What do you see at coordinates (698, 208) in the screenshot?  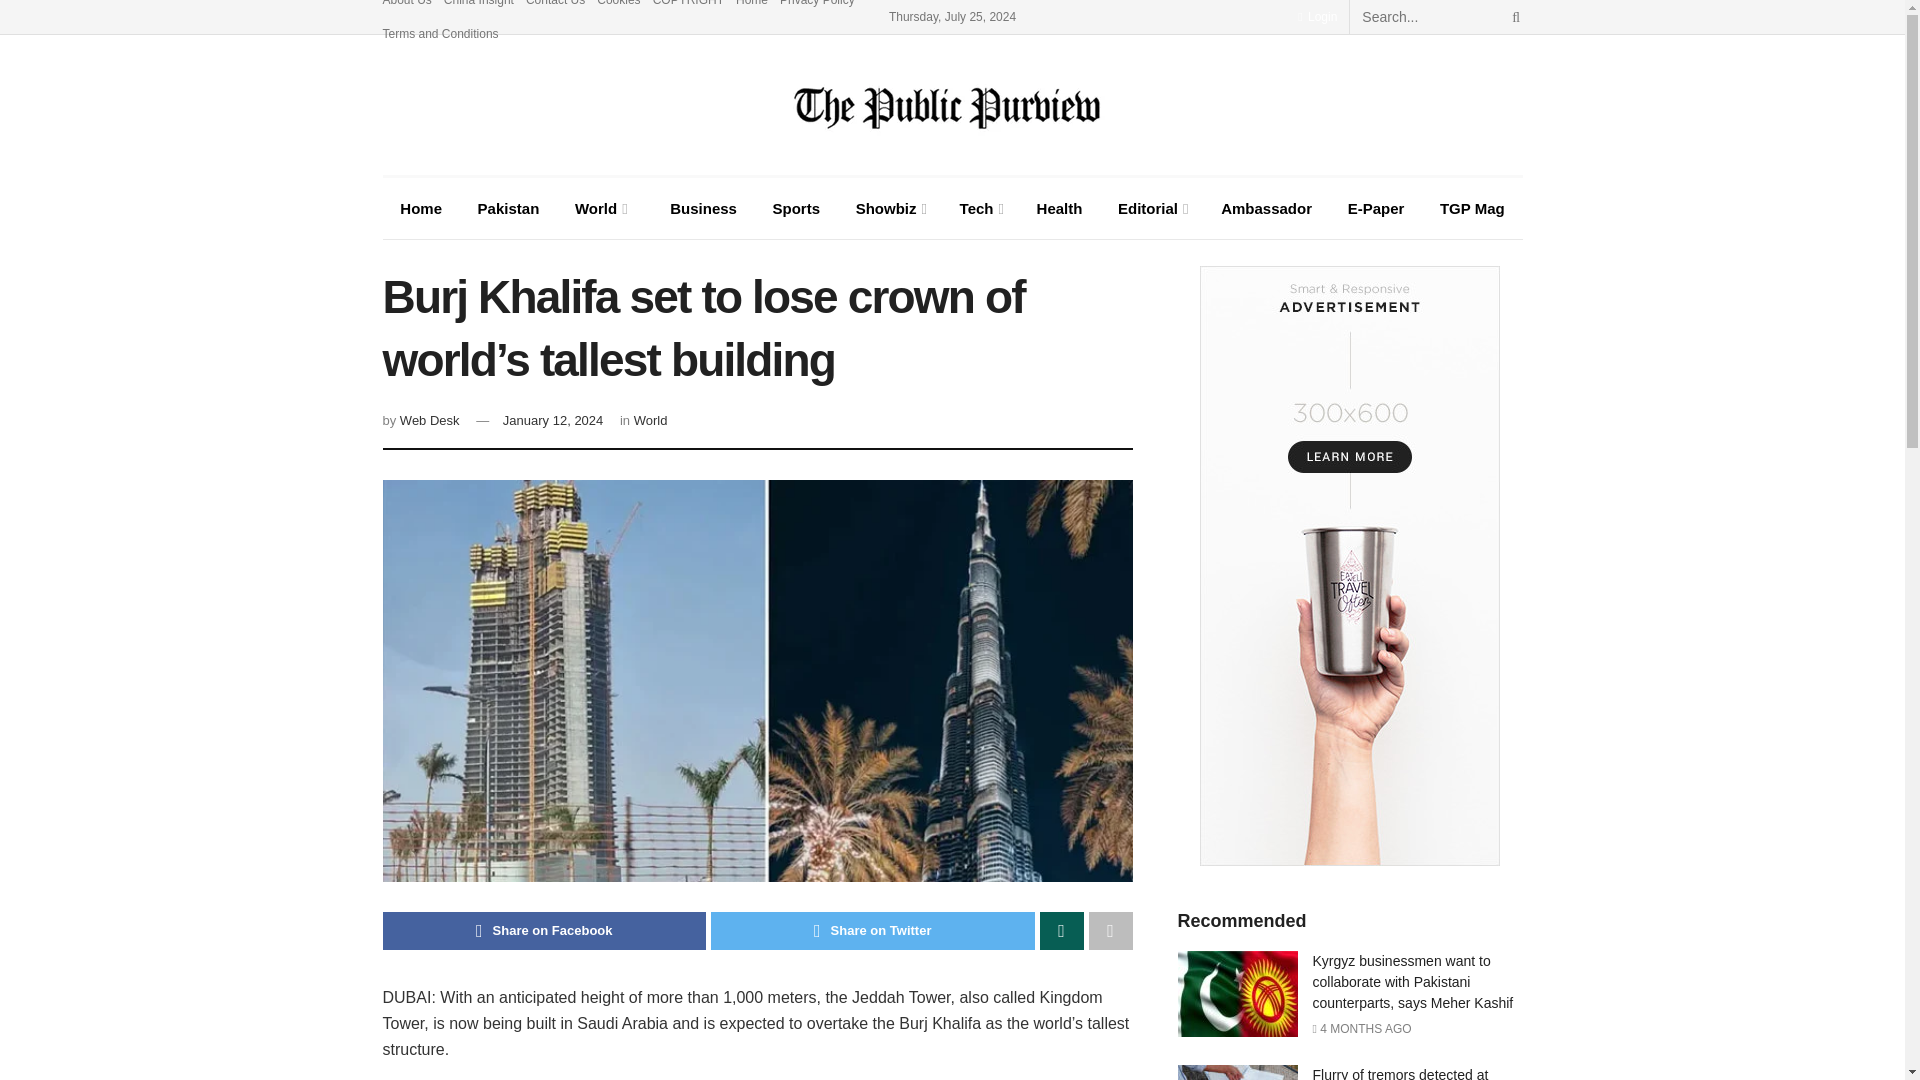 I see `Business` at bounding box center [698, 208].